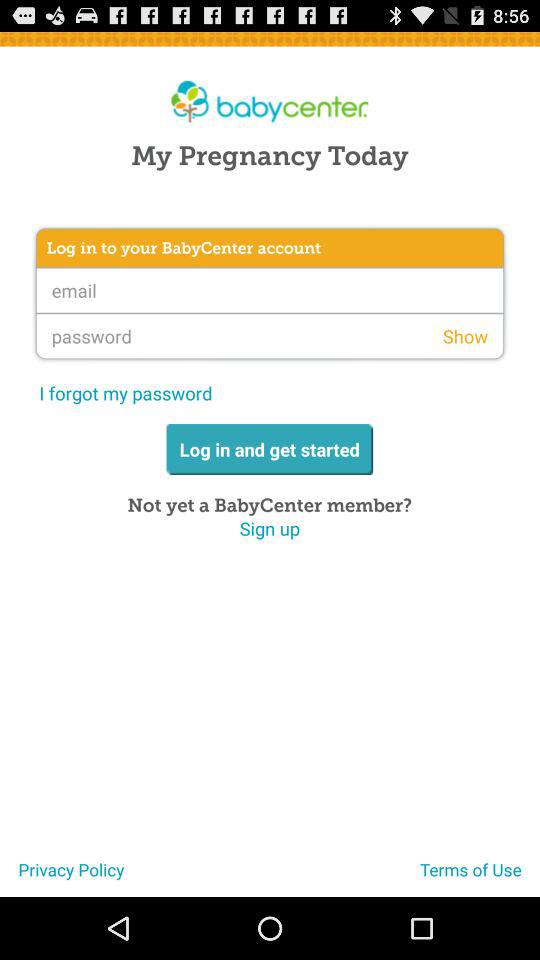 This screenshot has height=960, width=540. What do you see at coordinates (480, 877) in the screenshot?
I see `choose the item next to privacy policy app` at bounding box center [480, 877].